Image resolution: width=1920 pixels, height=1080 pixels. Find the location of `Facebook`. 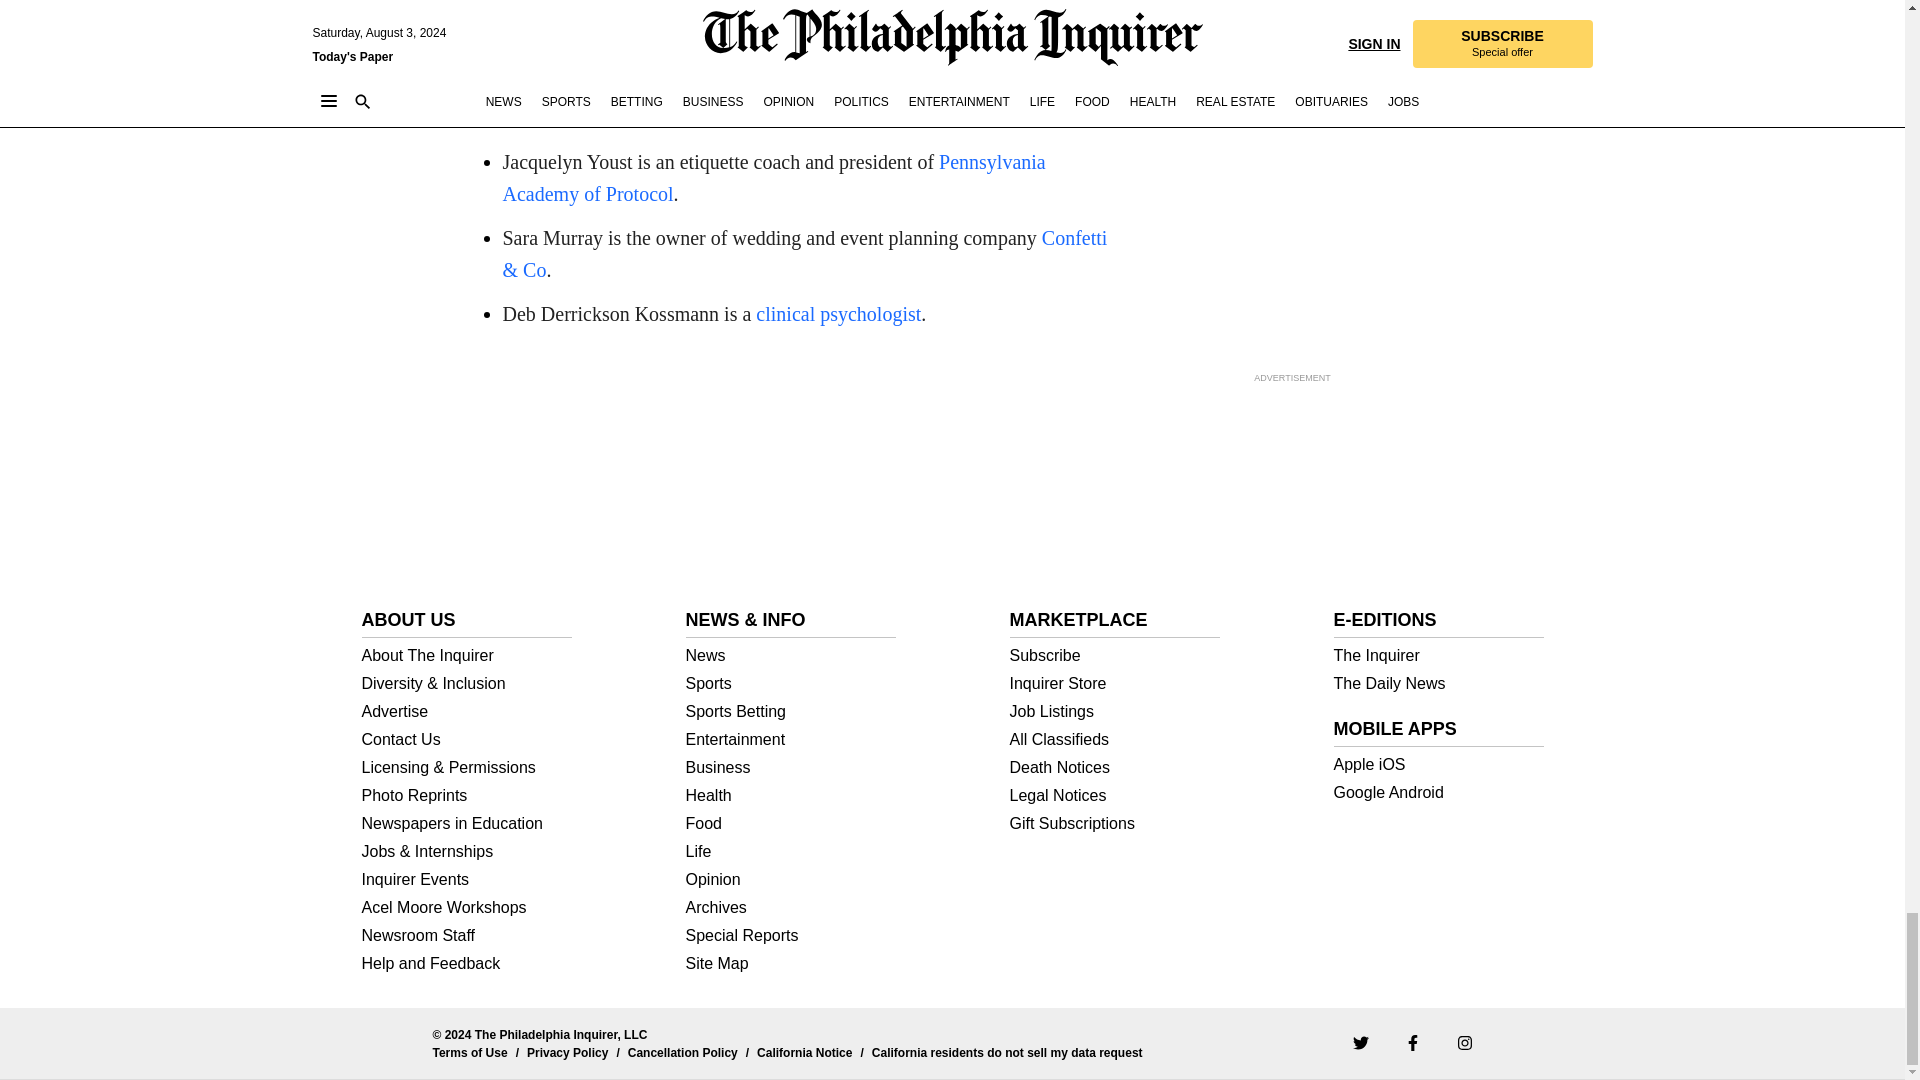

Facebook is located at coordinates (1412, 1042).